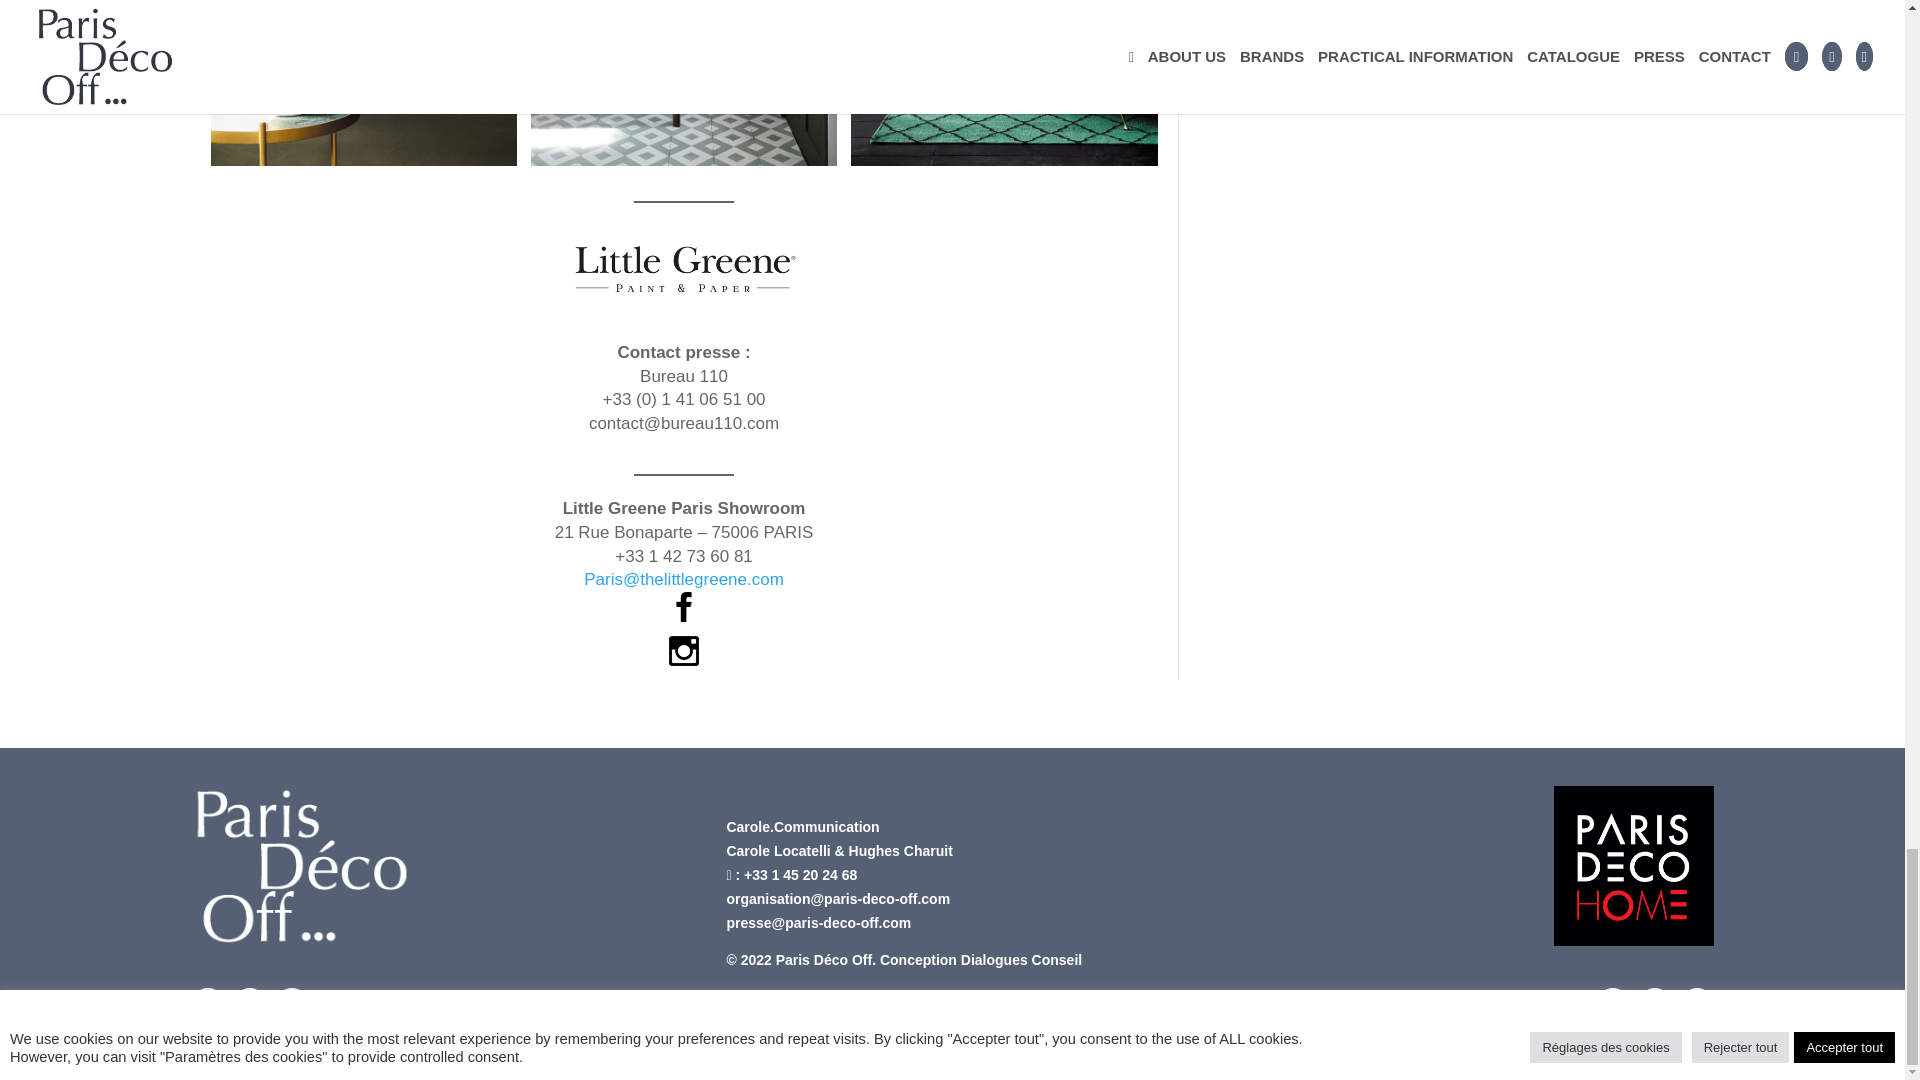  What do you see at coordinates (1654, 1004) in the screenshot?
I see `Follow on Instagram` at bounding box center [1654, 1004].